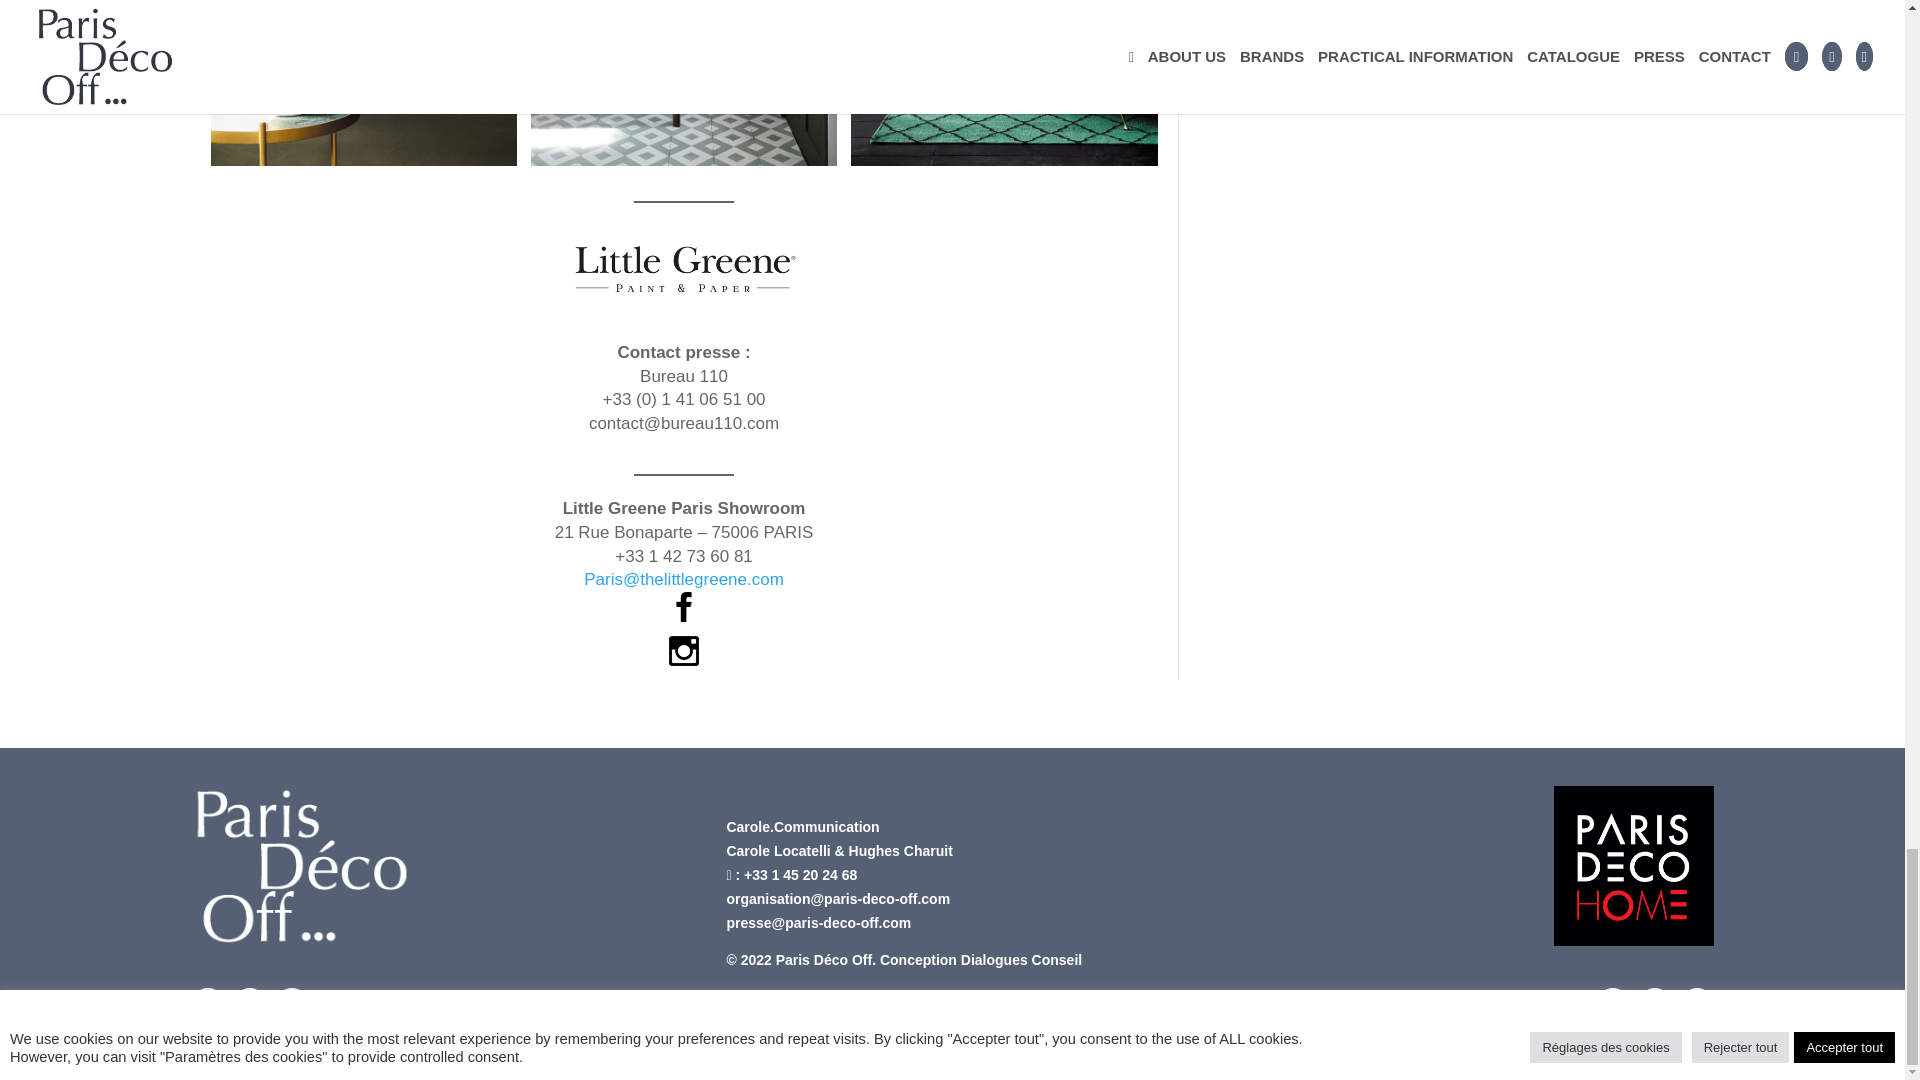  What do you see at coordinates (1654, 1004) in the screenshot?
I see `Follow on Instagram` at bounding box center [1654, 1004].